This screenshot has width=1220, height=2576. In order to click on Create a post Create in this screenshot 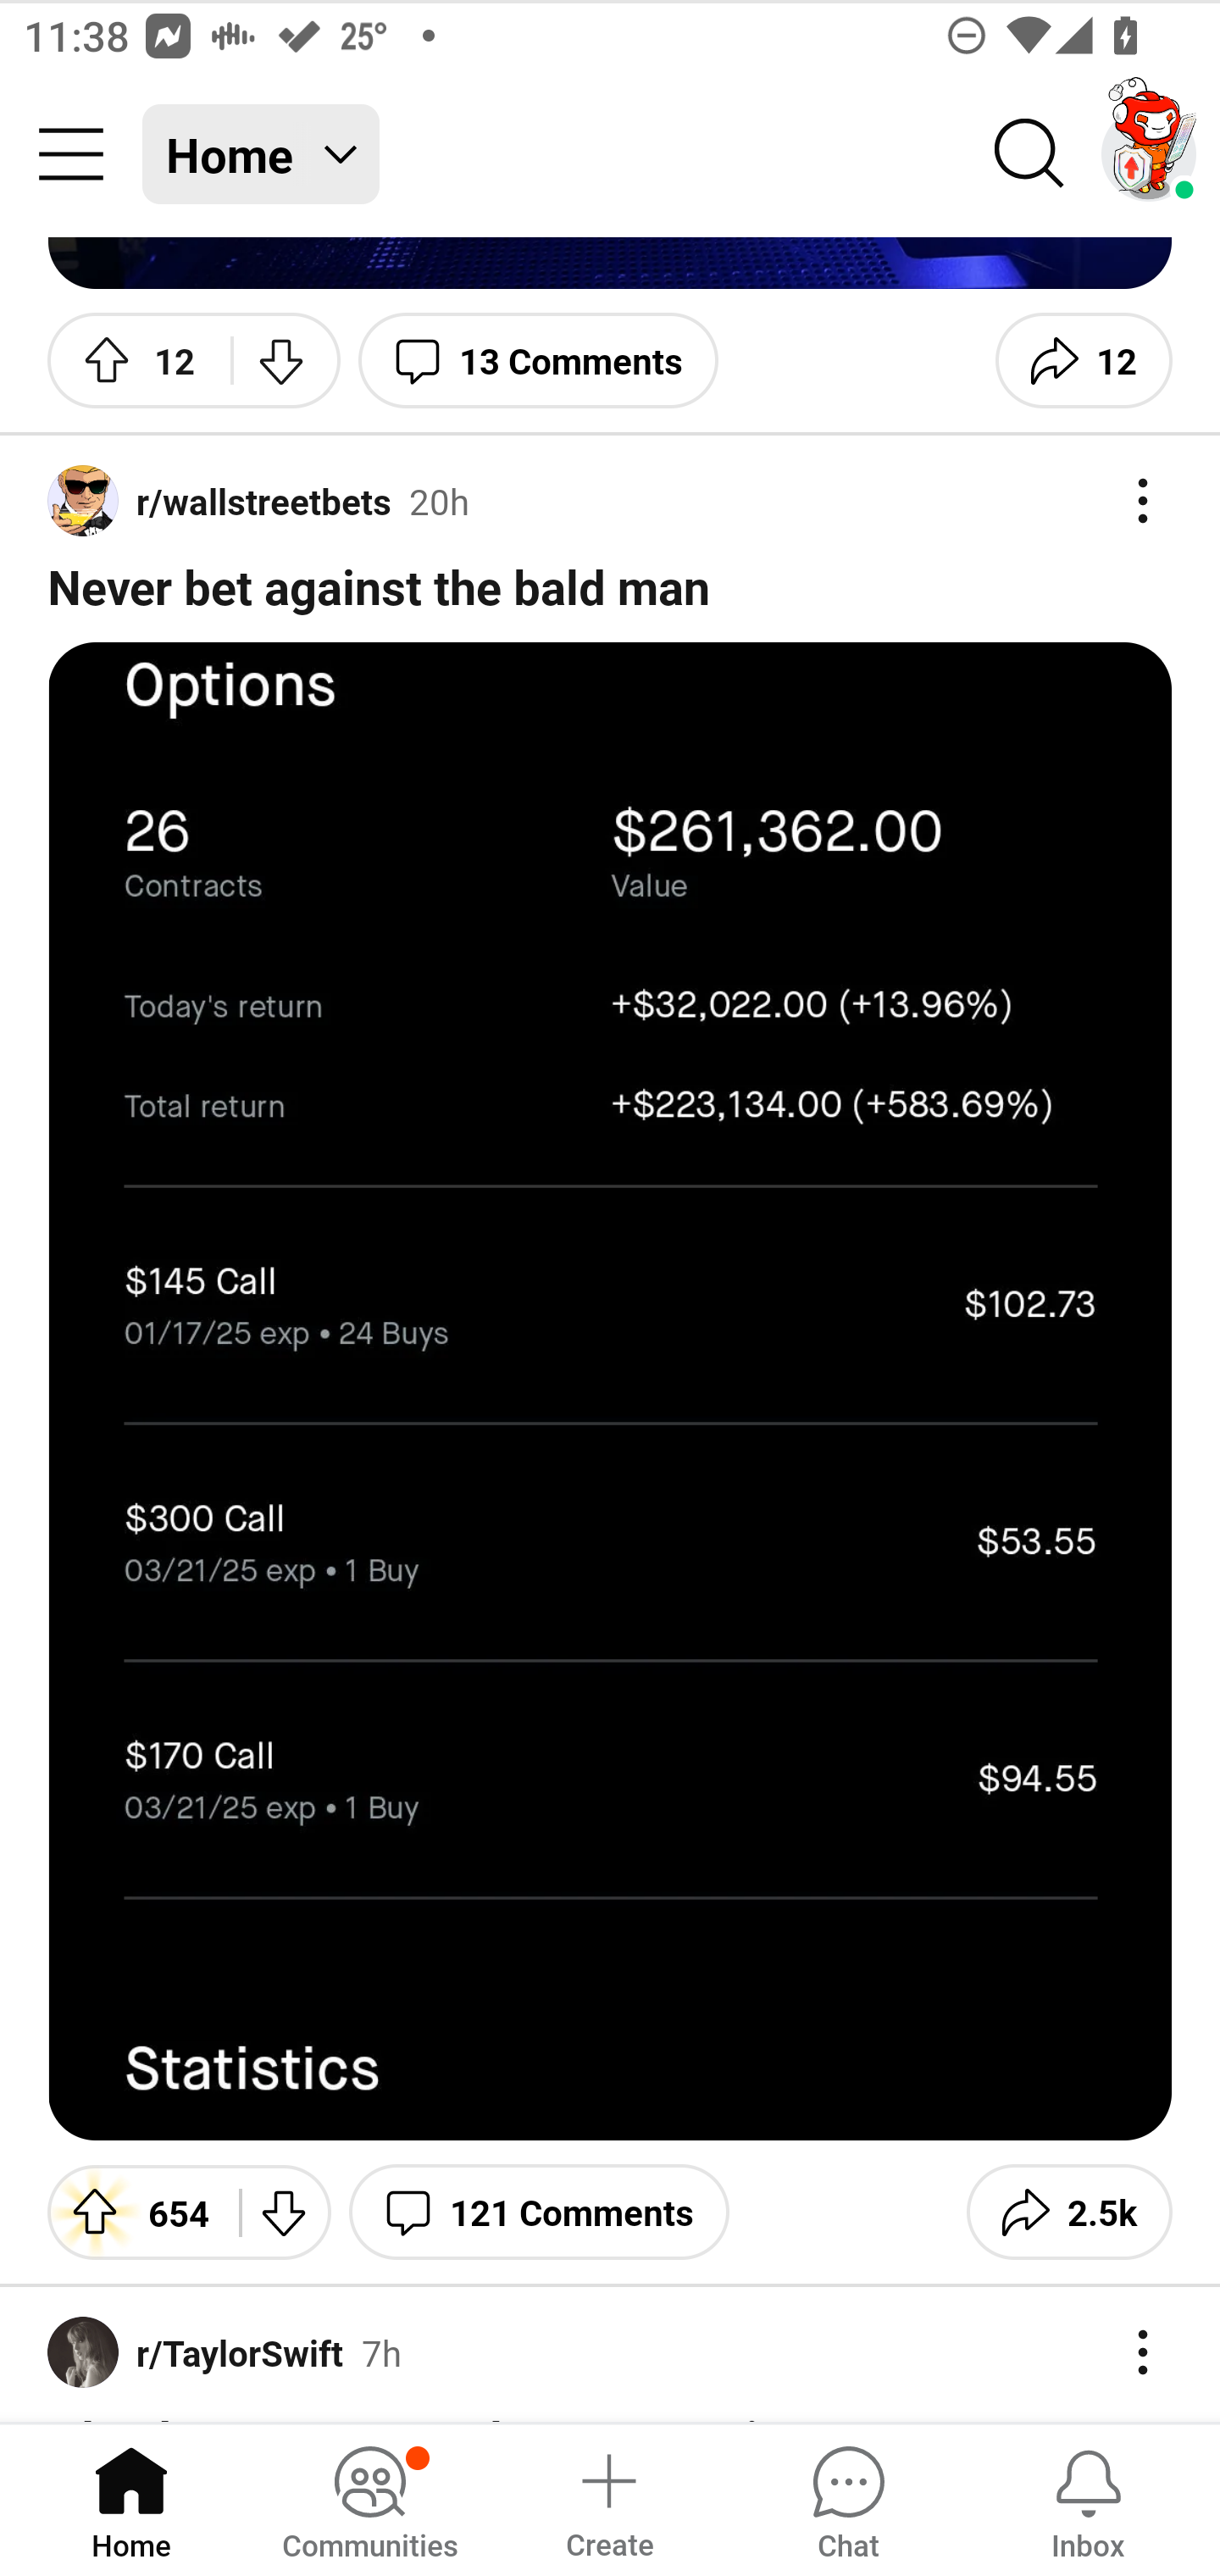, I will do `click(608, 2498)`.